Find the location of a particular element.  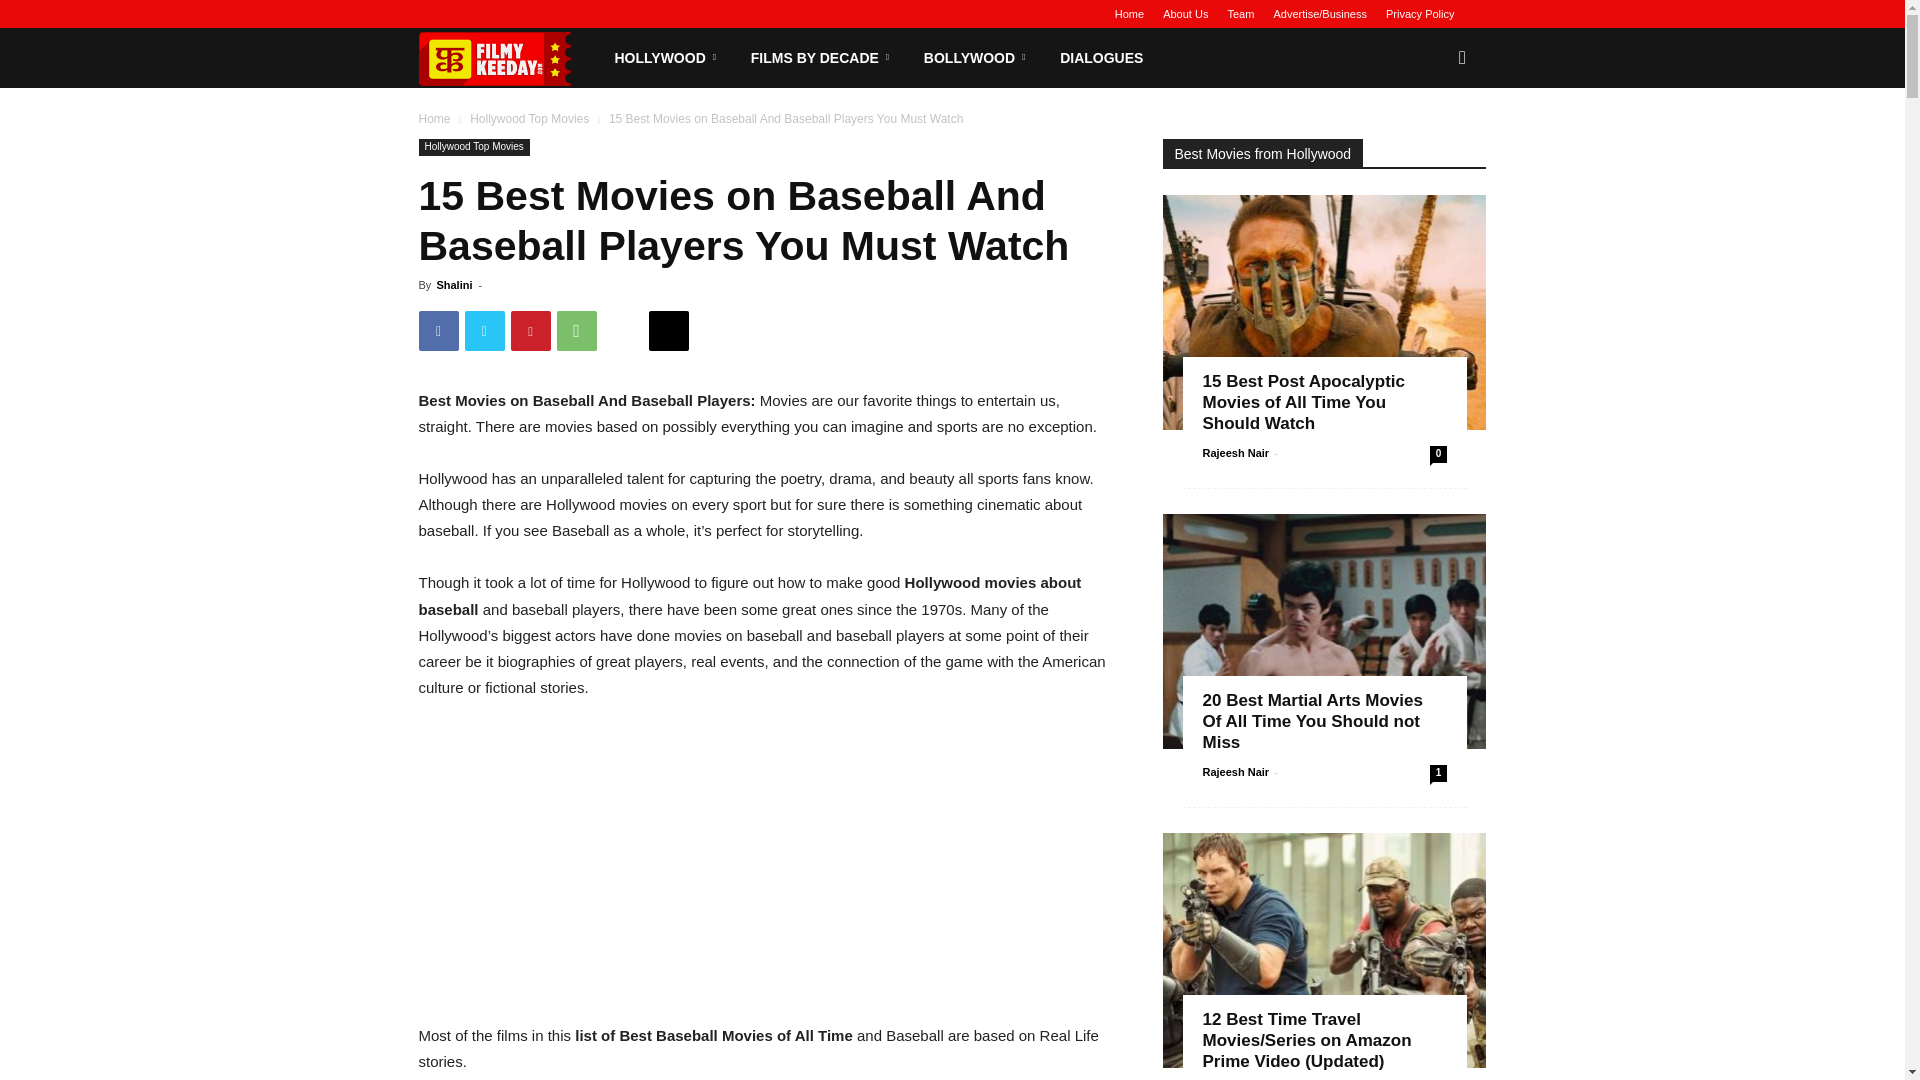

Facebook is located at coordinates (438, 331).